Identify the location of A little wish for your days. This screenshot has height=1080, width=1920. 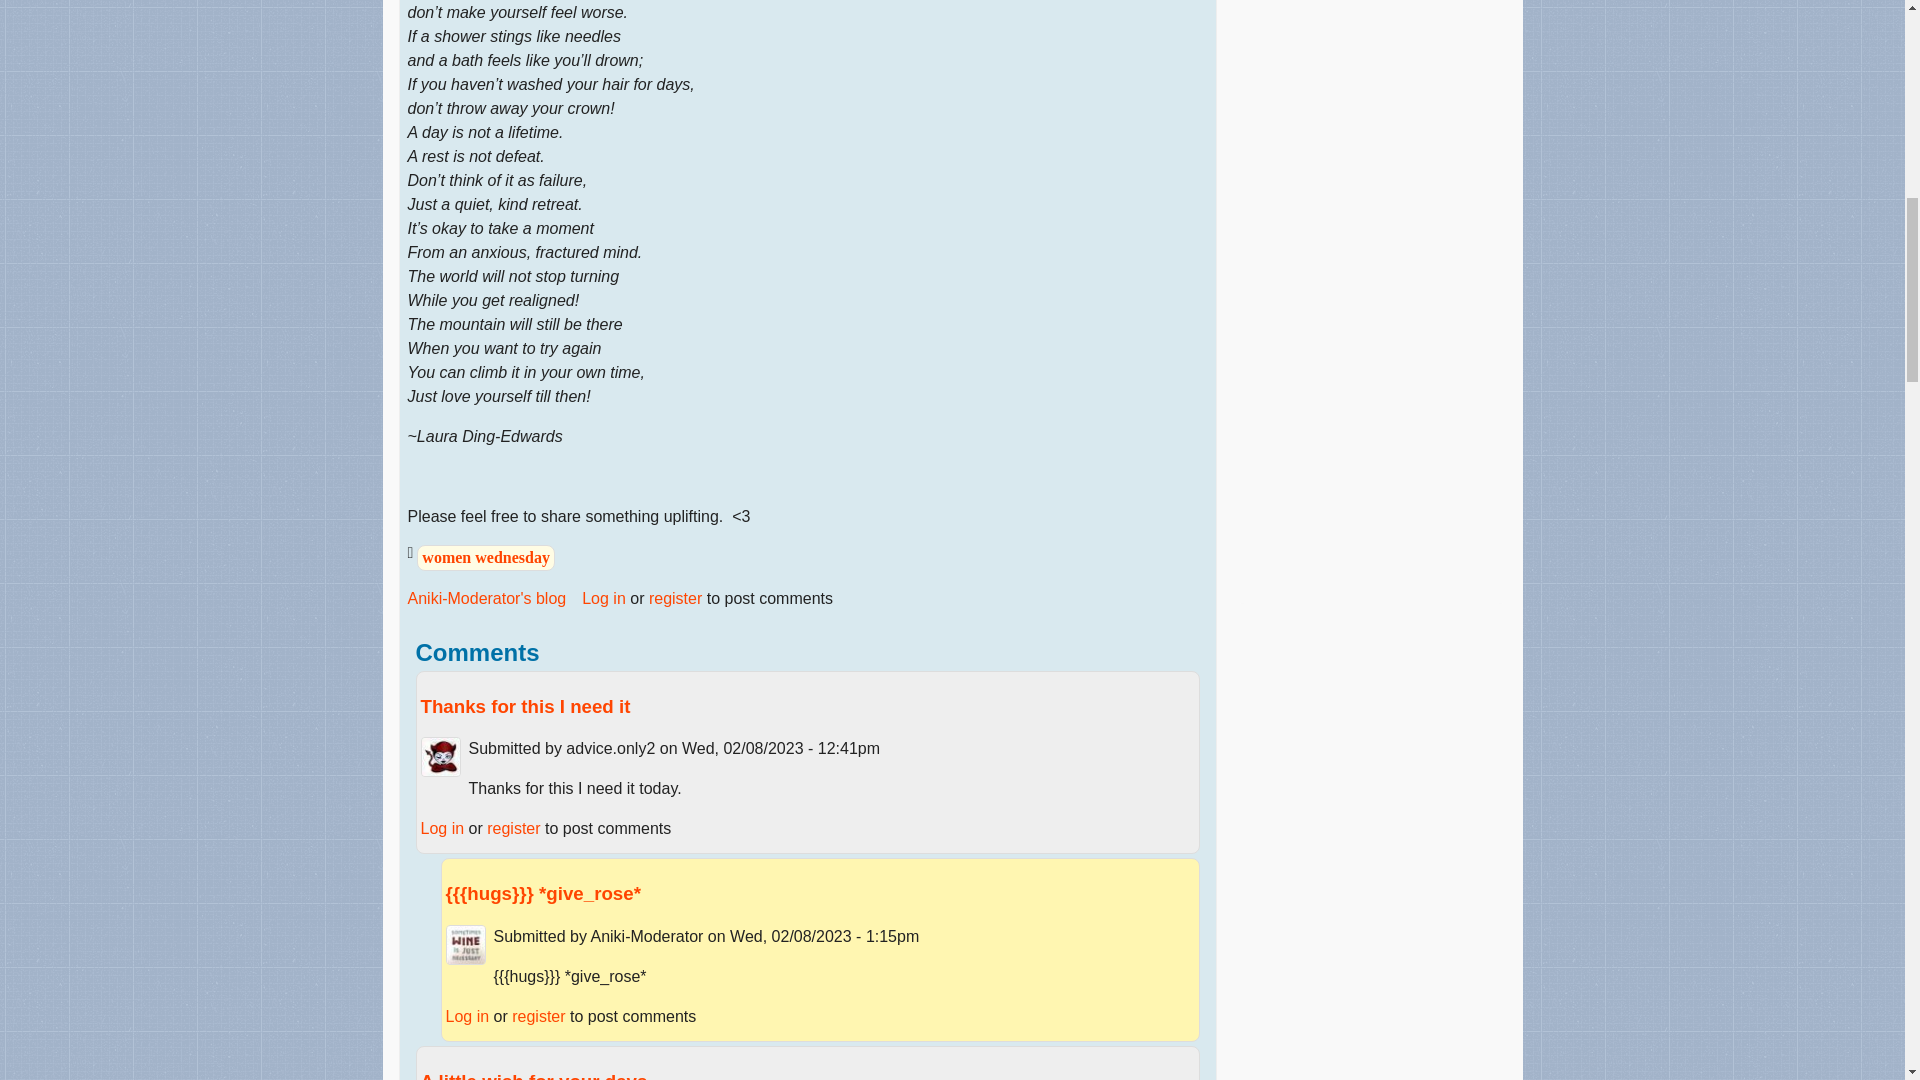
(534, 1076).